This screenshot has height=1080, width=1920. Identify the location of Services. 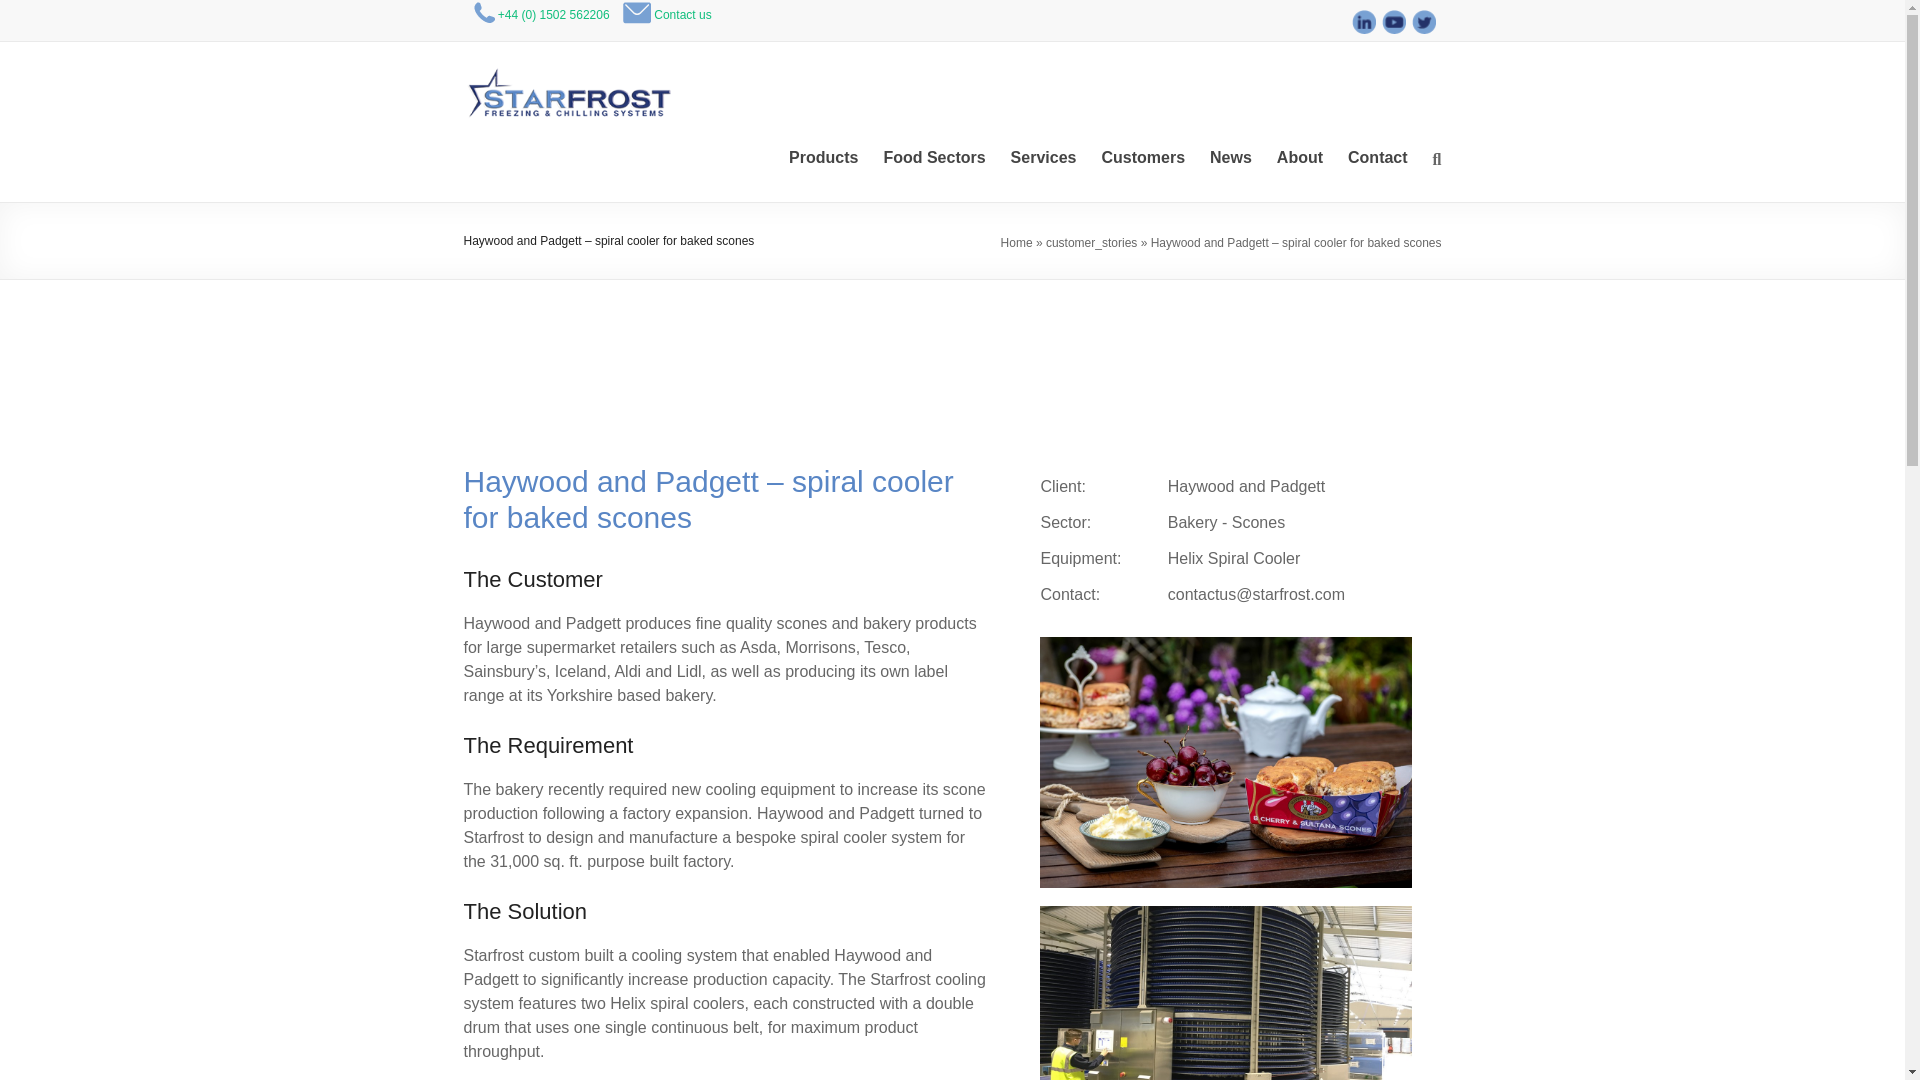
(1044, 157).